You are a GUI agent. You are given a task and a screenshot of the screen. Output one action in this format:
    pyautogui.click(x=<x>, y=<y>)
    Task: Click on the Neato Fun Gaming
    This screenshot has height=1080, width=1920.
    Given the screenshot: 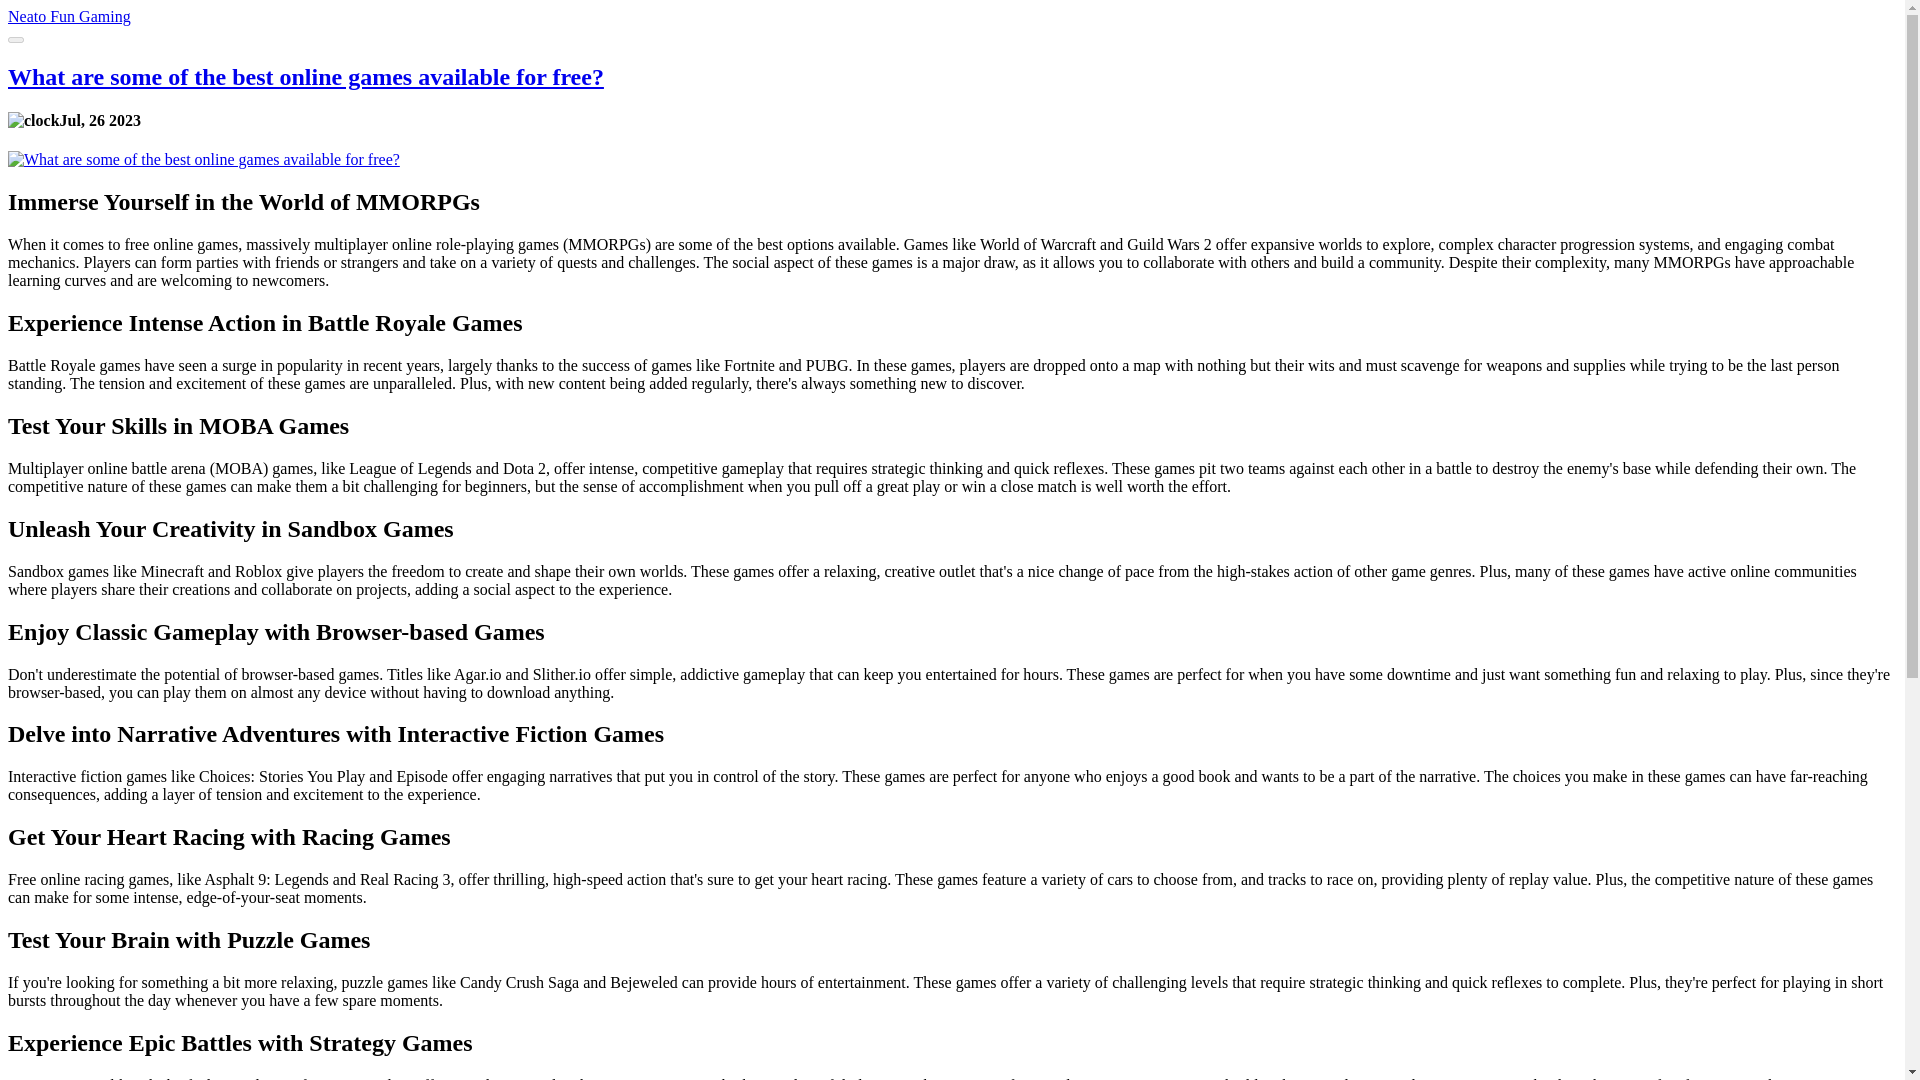 What is the action you would take?
    pyautogui.click(x=68, y=16)
    